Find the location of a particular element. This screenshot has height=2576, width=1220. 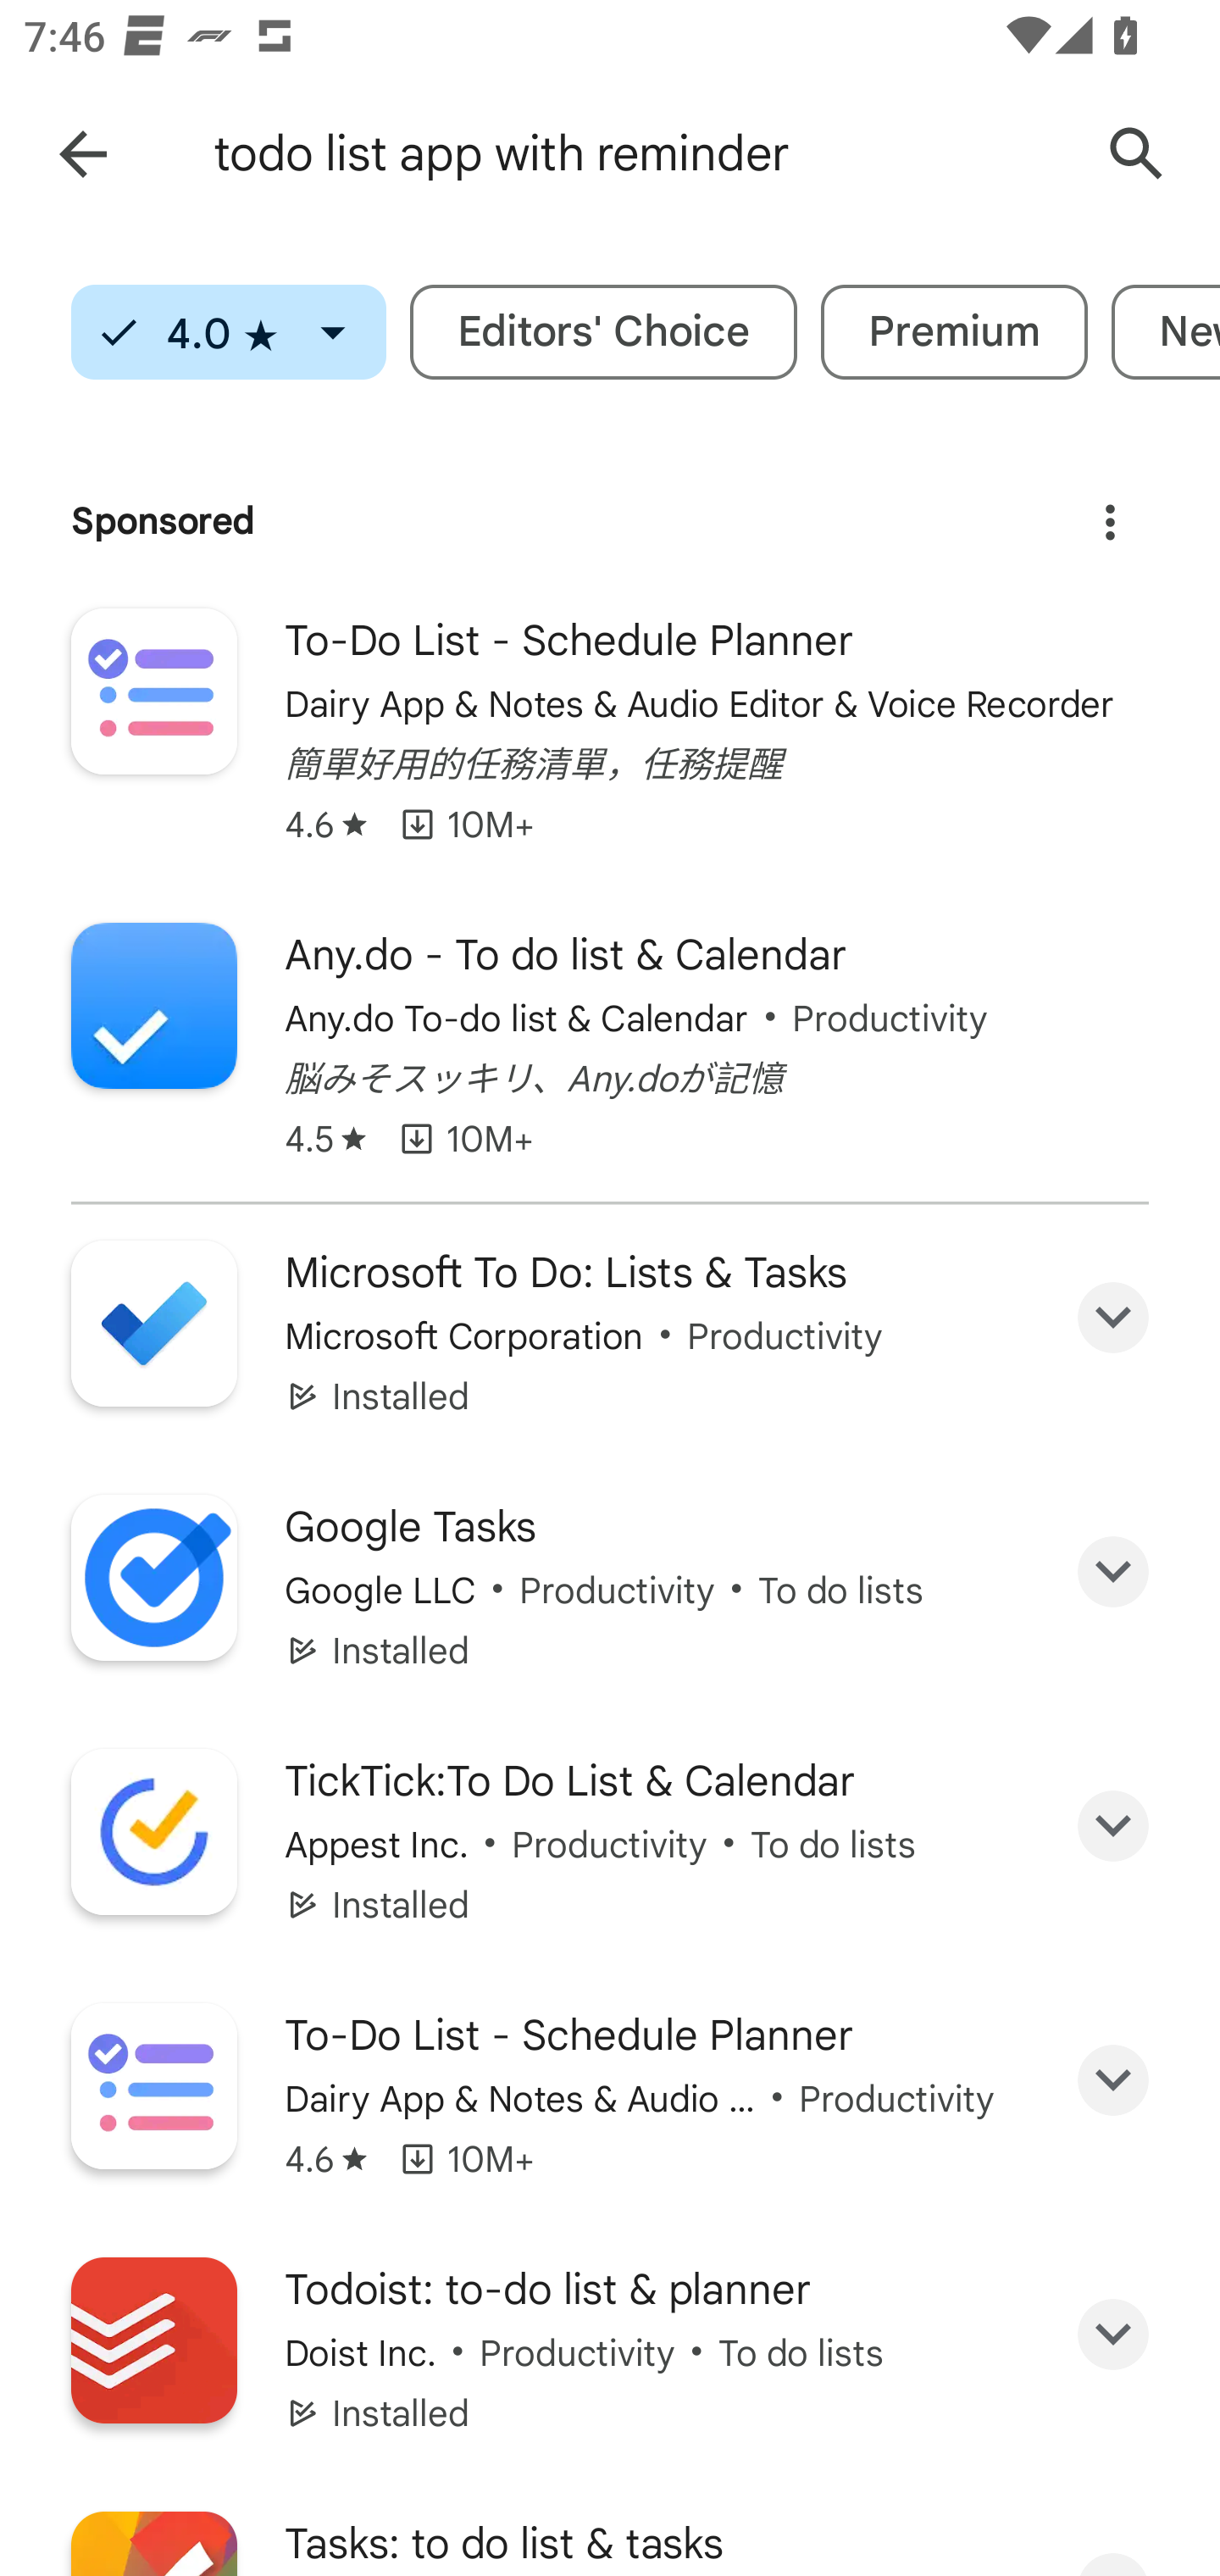

Expand content for TickTick:To Do List & Calendar is located at coordinates (1113, 1826).